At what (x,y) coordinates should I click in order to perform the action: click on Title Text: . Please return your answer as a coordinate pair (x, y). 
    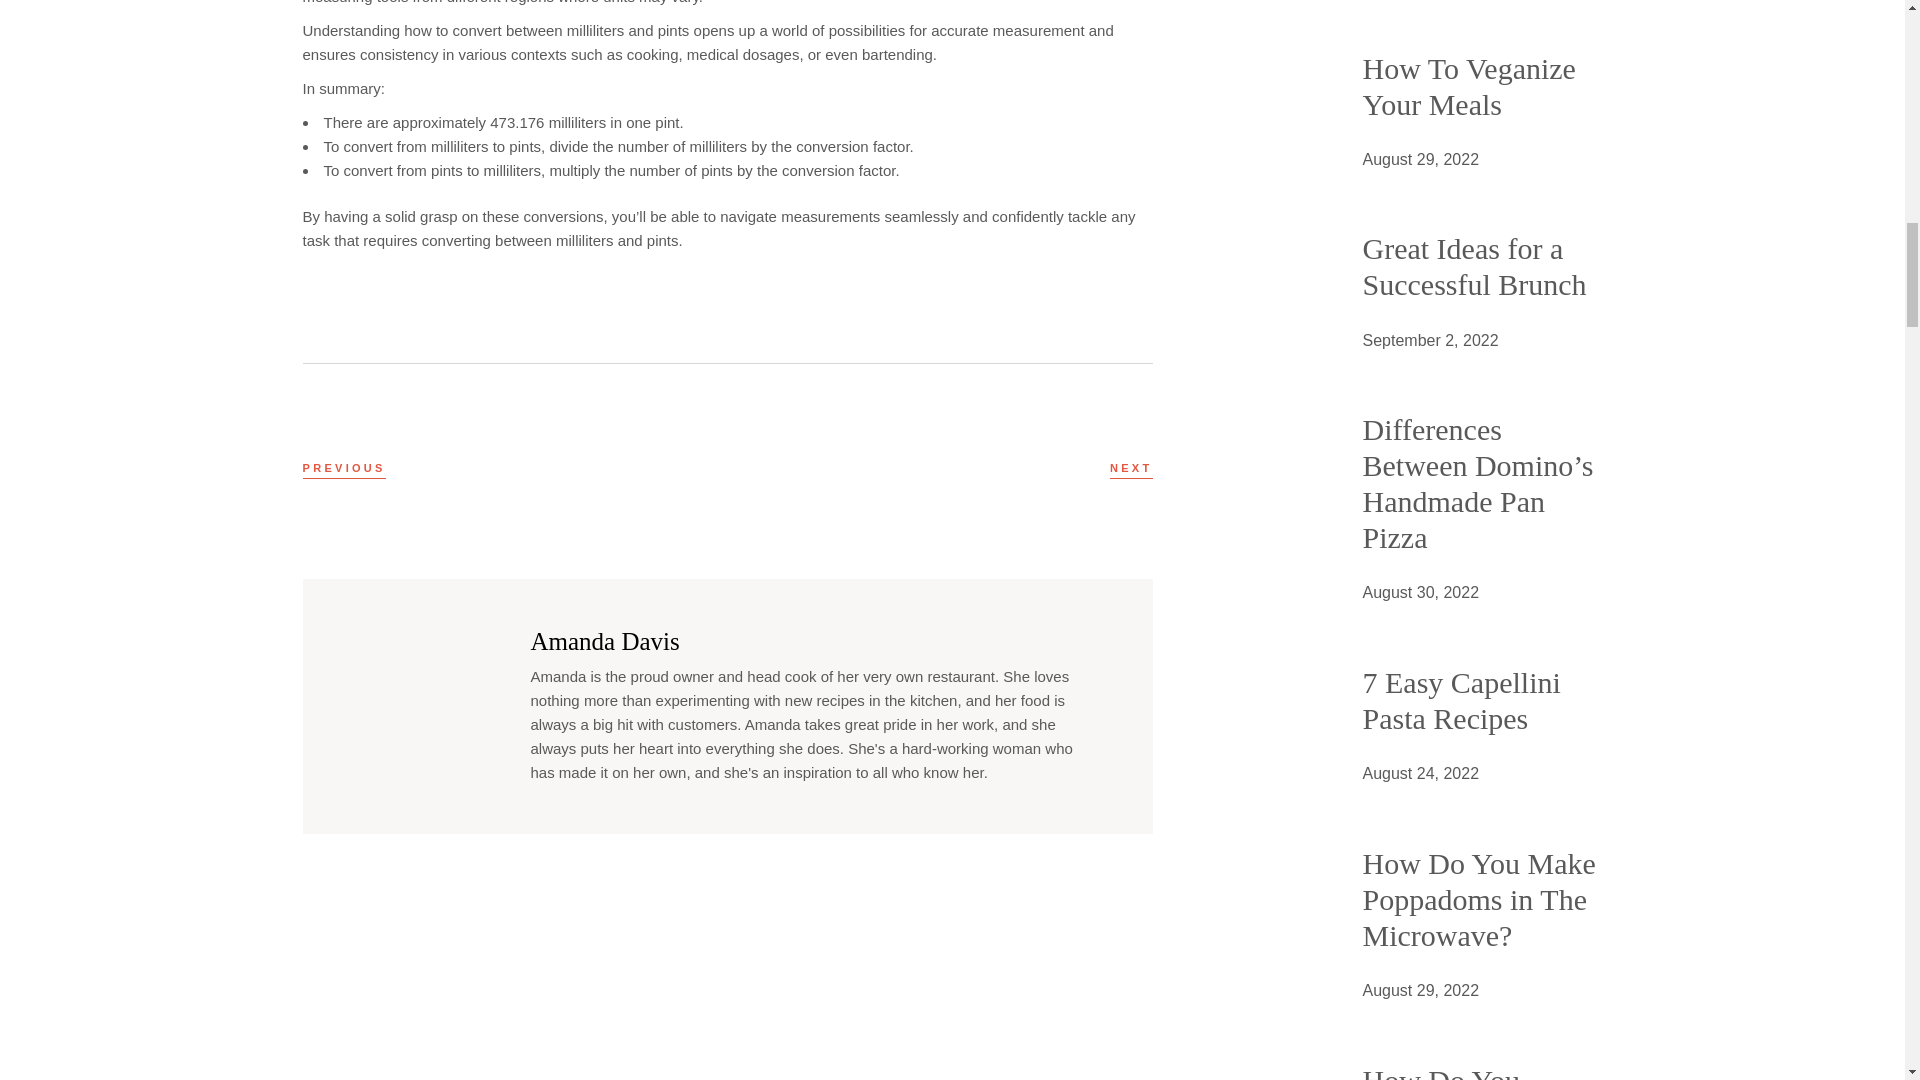
    Looking at the image, I should click on (1420, 991).